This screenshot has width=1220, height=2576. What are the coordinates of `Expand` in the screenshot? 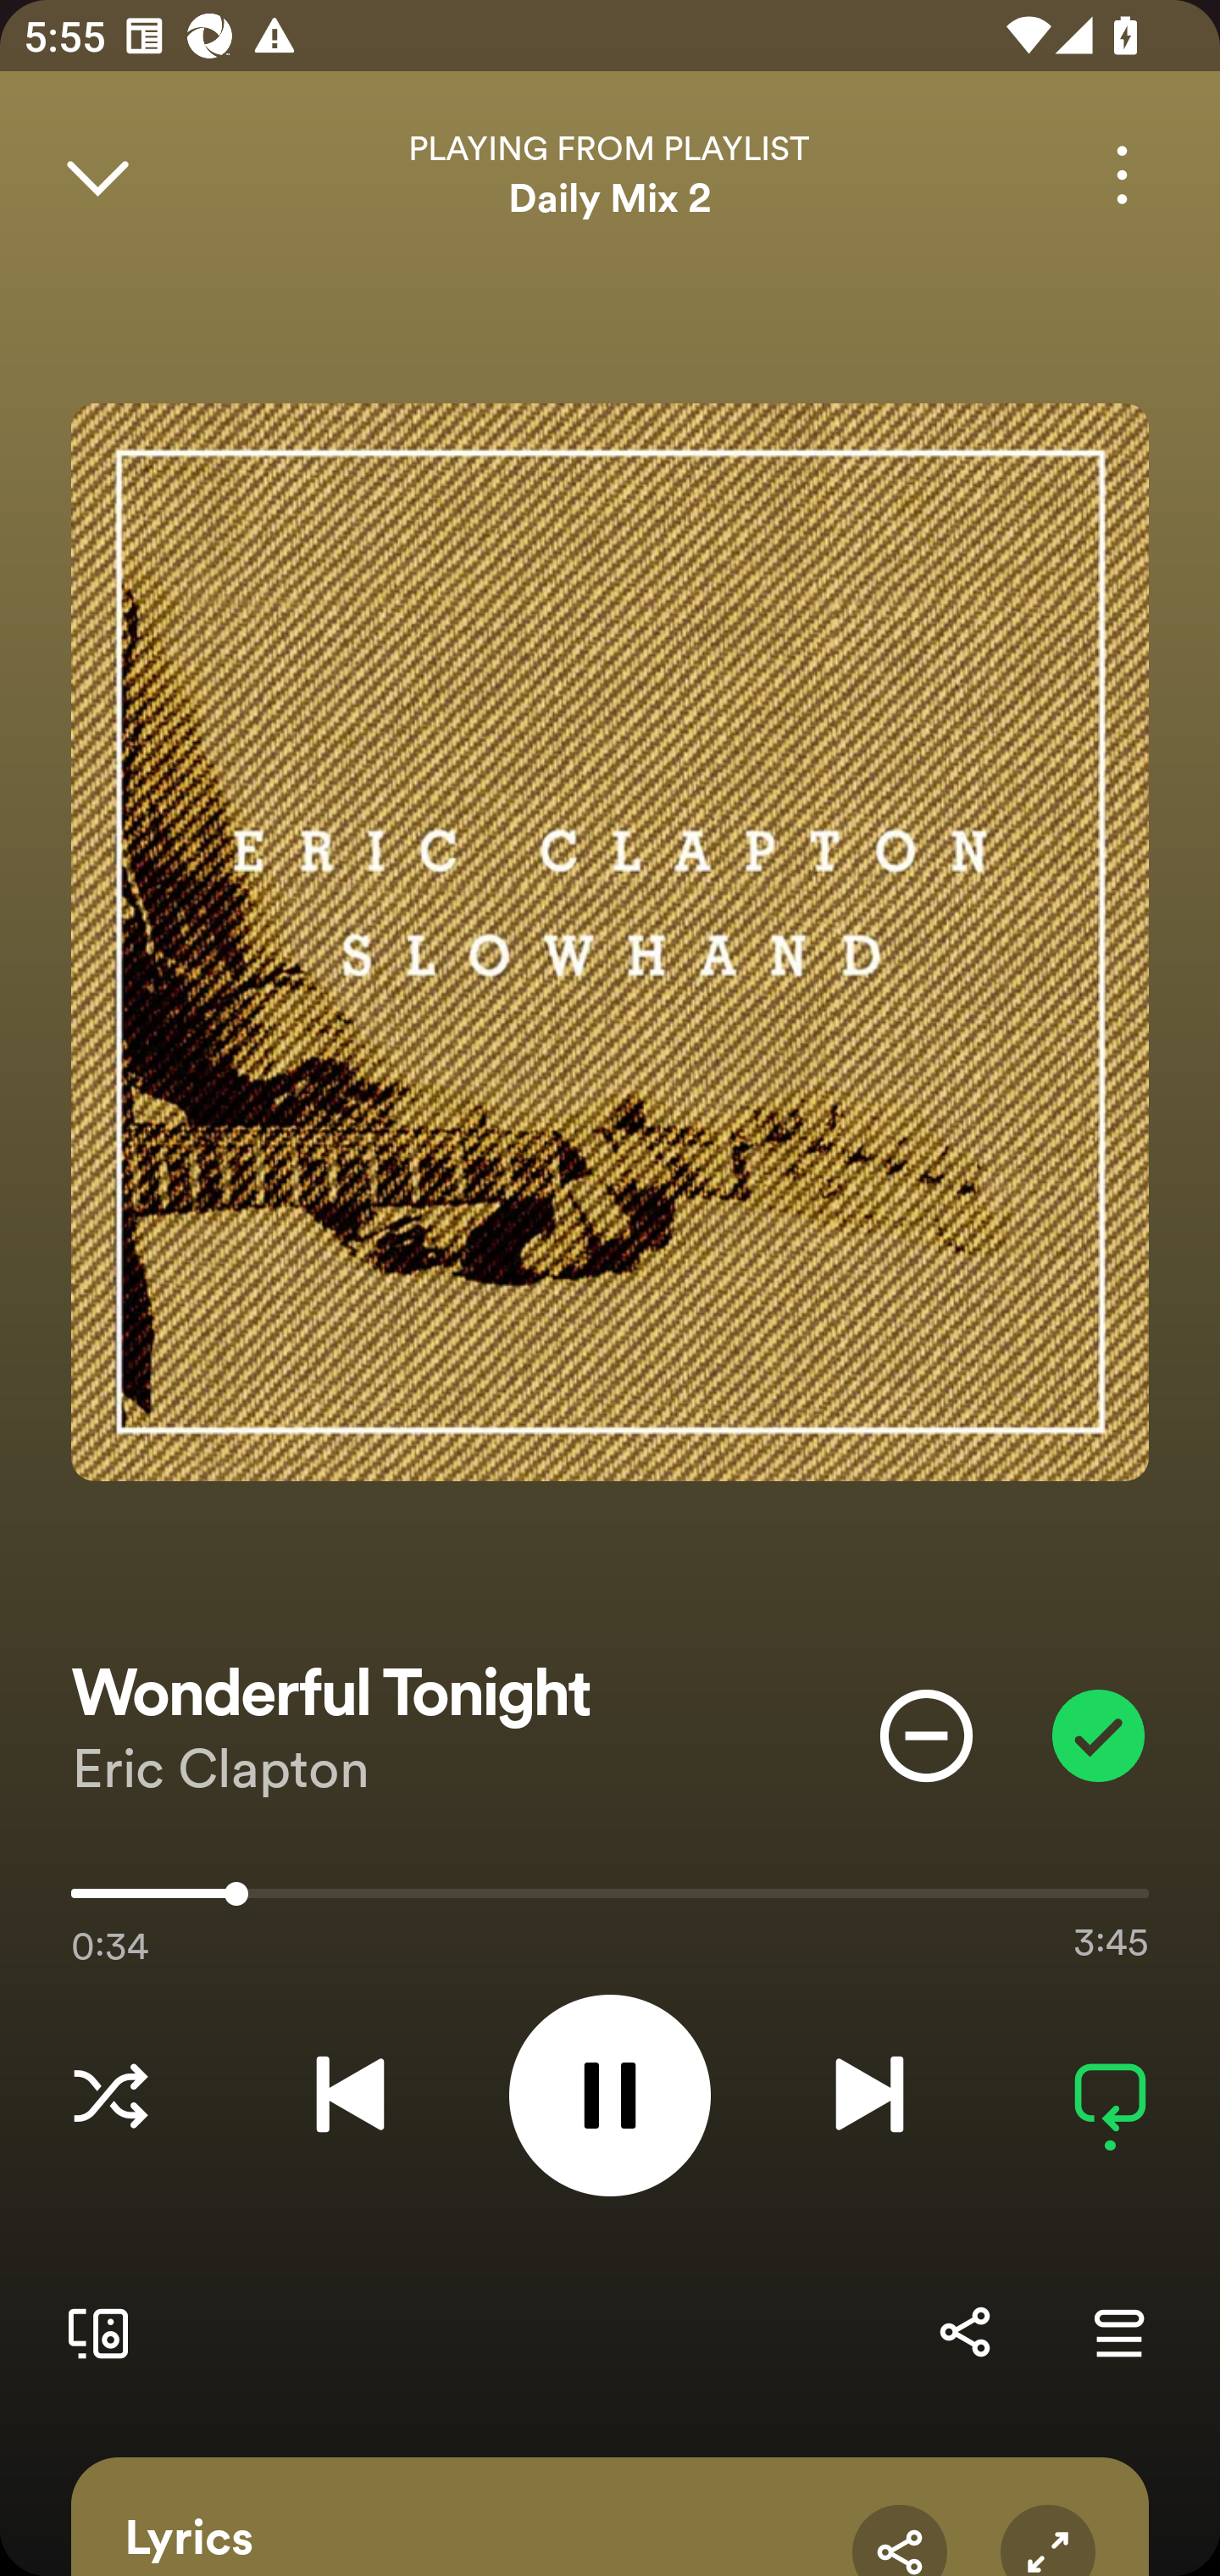 It's located at (1047, 2540).